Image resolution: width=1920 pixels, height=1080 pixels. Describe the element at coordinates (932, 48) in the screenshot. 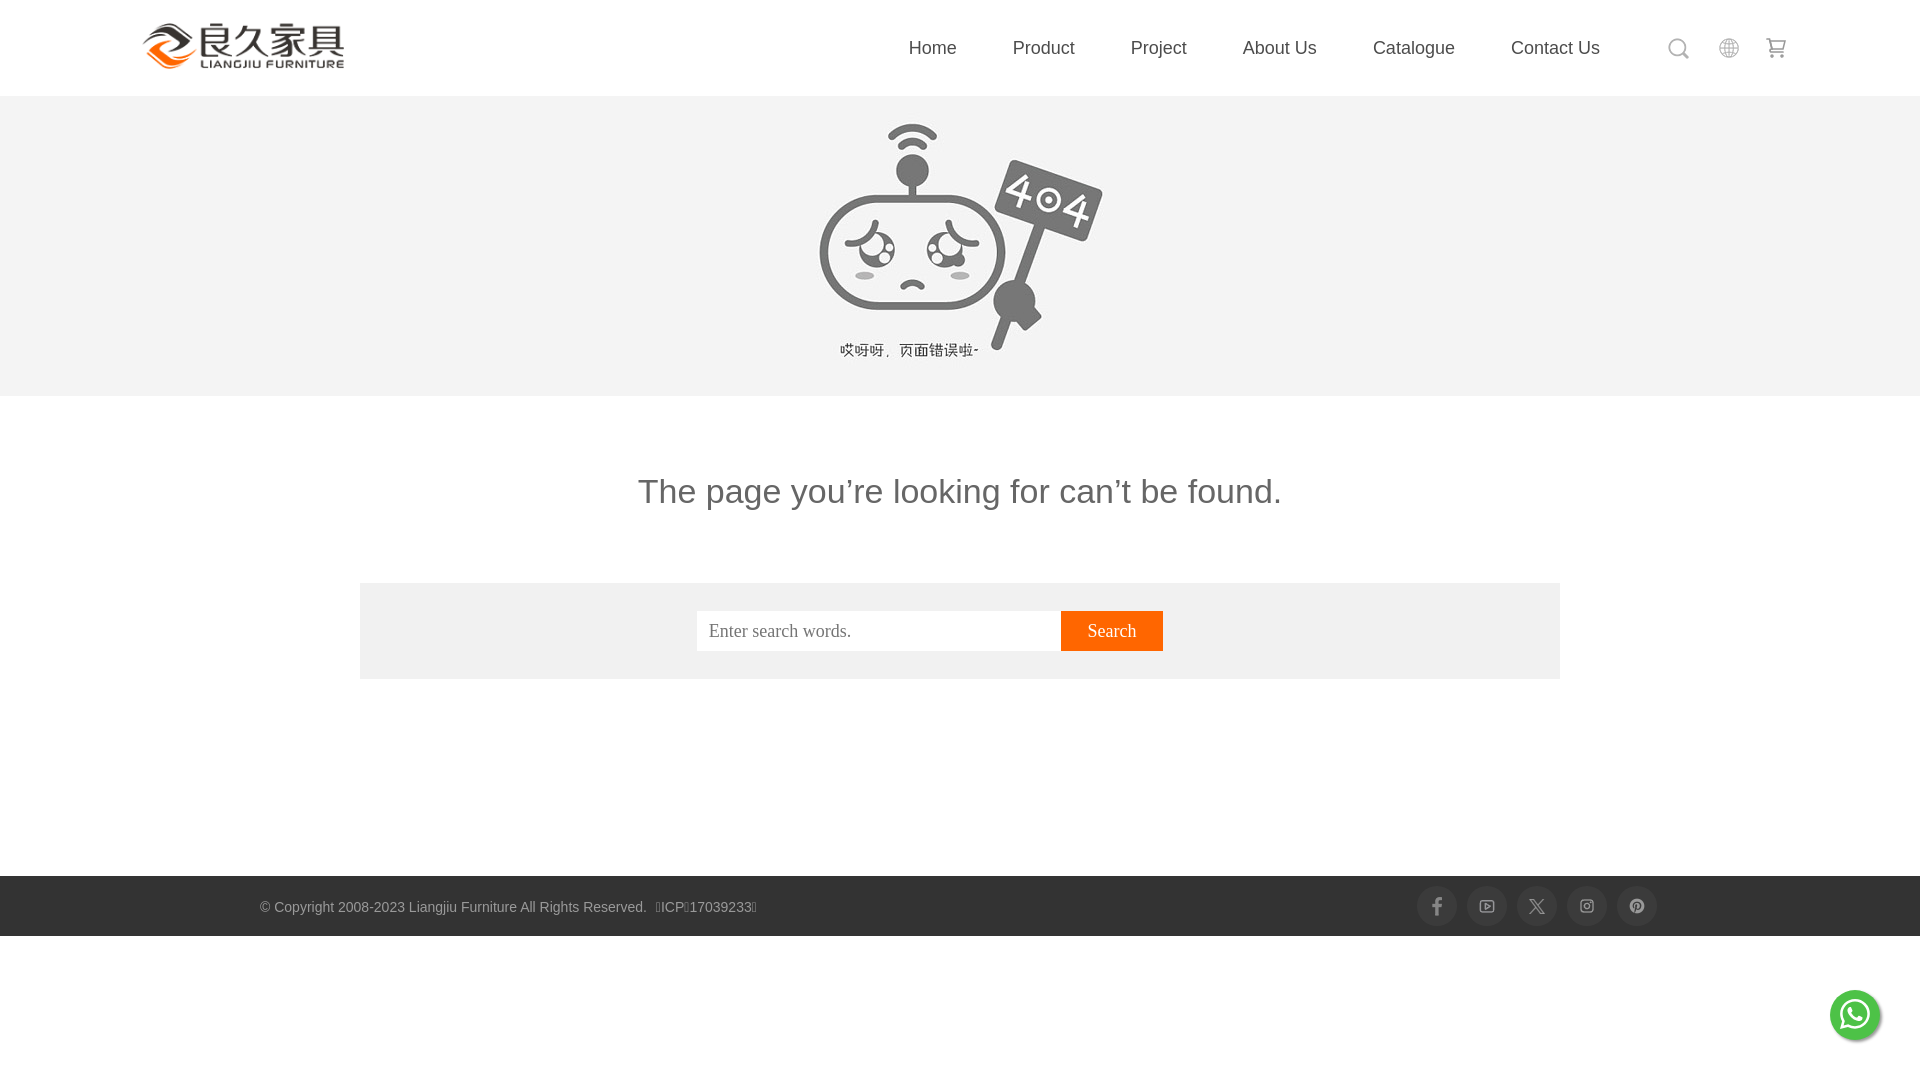

I see `Home` at that location.